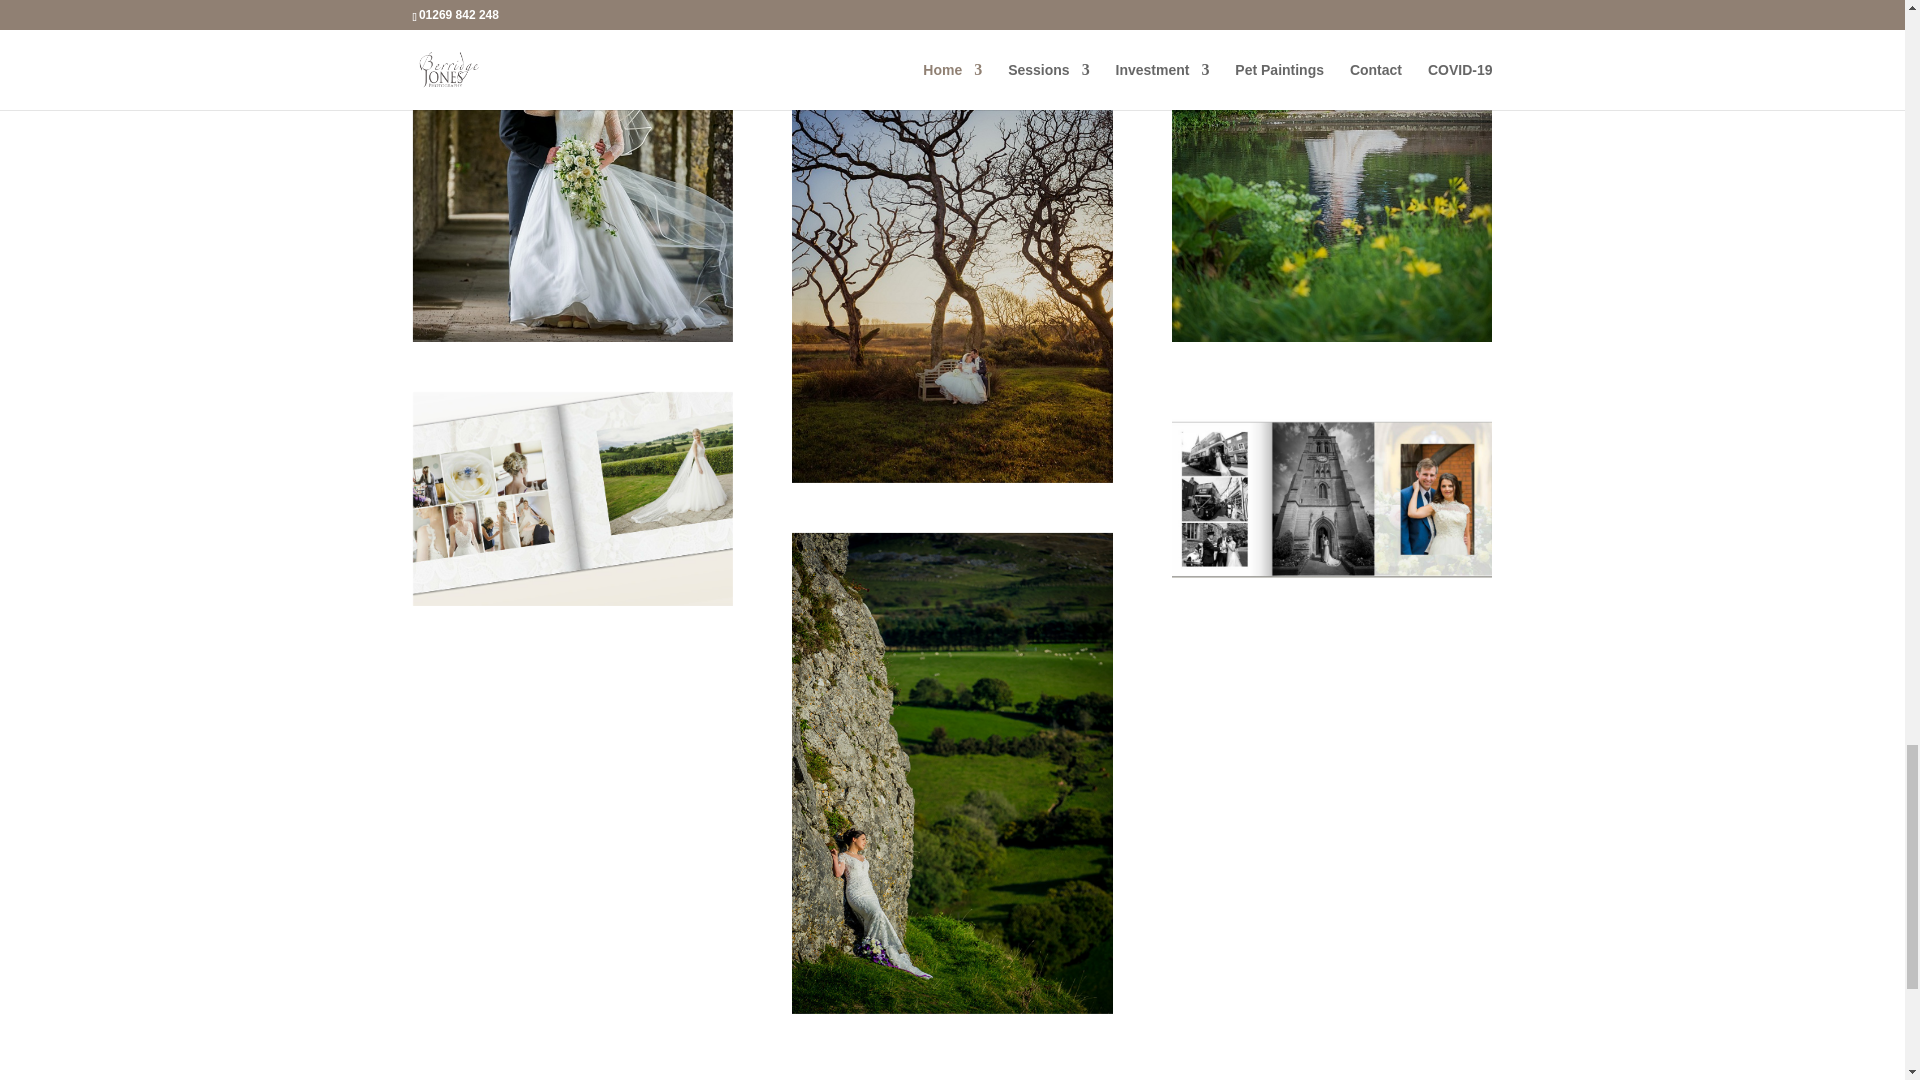  What do you see at coordinates (572, 171) in the screenshot?
I see `WDC11436001-042` at bounding box center [572, 171].